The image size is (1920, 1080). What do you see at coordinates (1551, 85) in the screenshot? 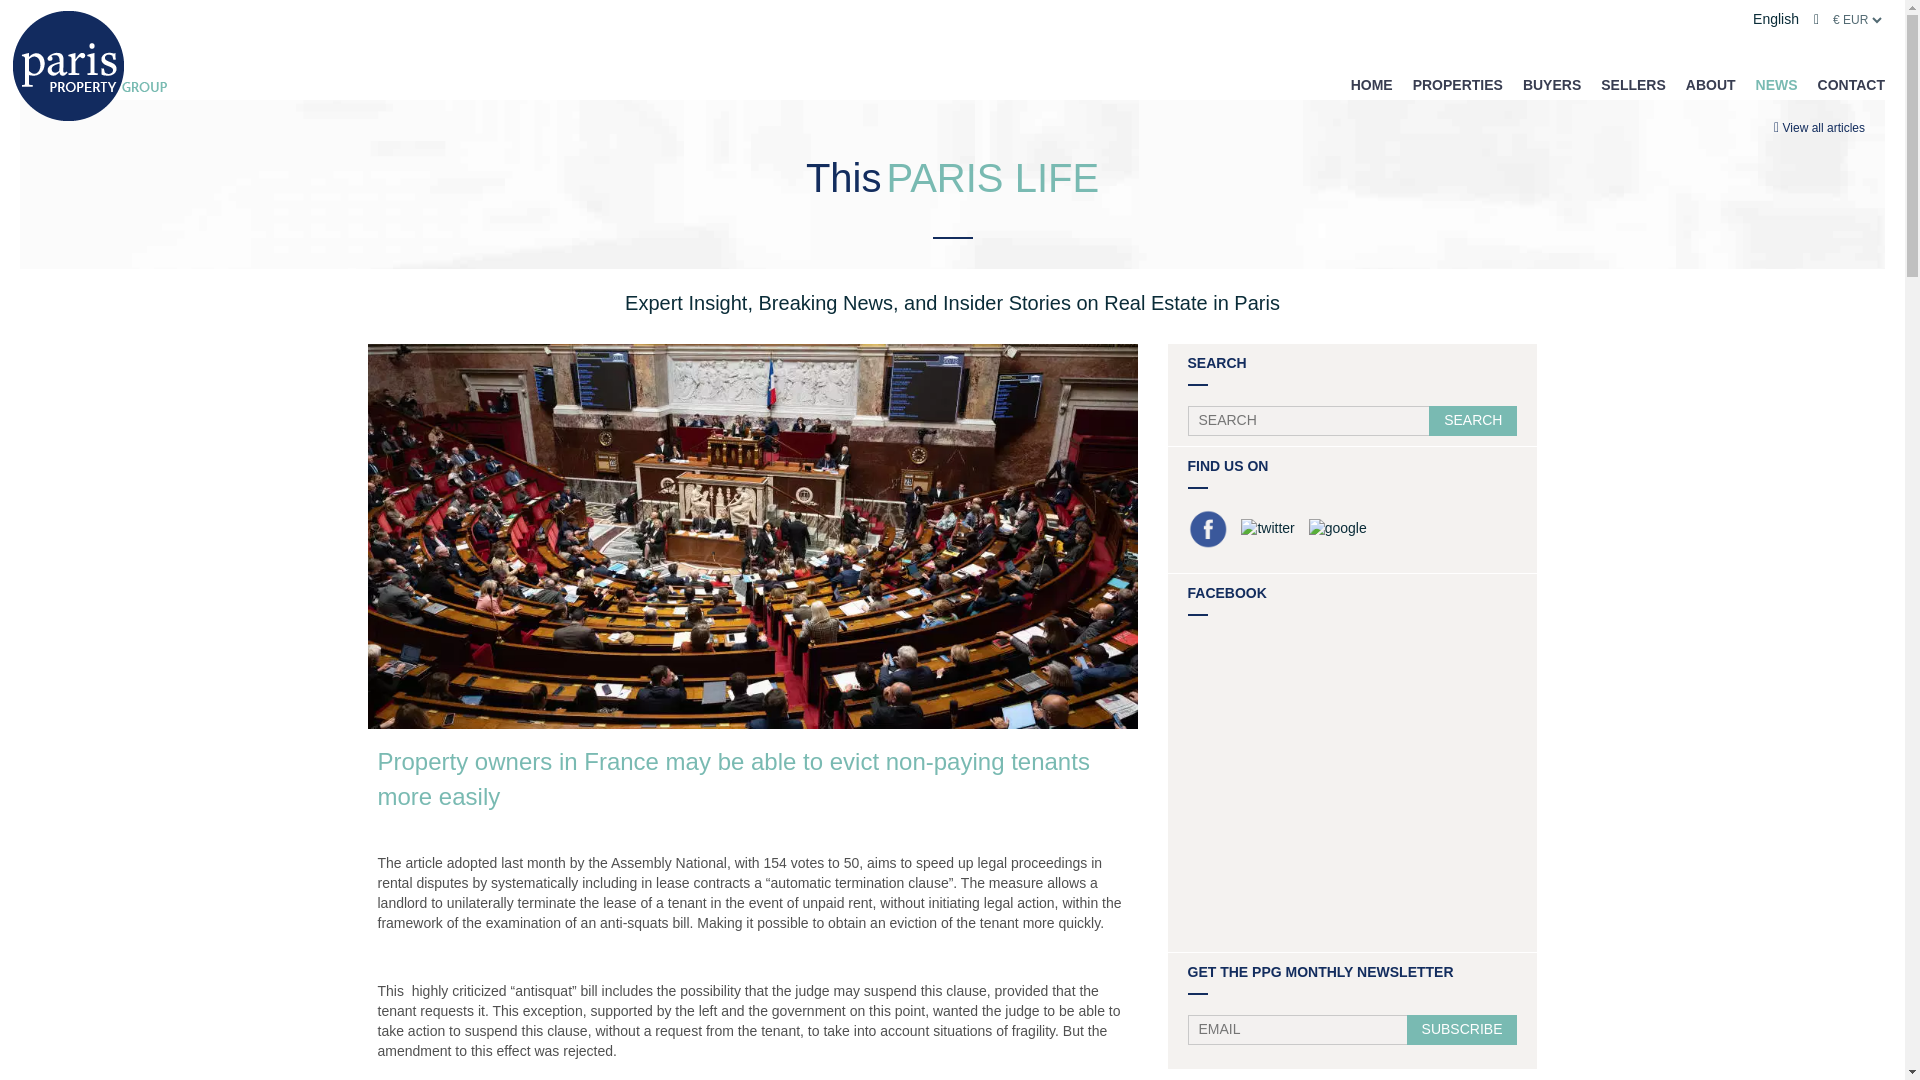
I see `BUYERS` at bounding box center [1551, 85].